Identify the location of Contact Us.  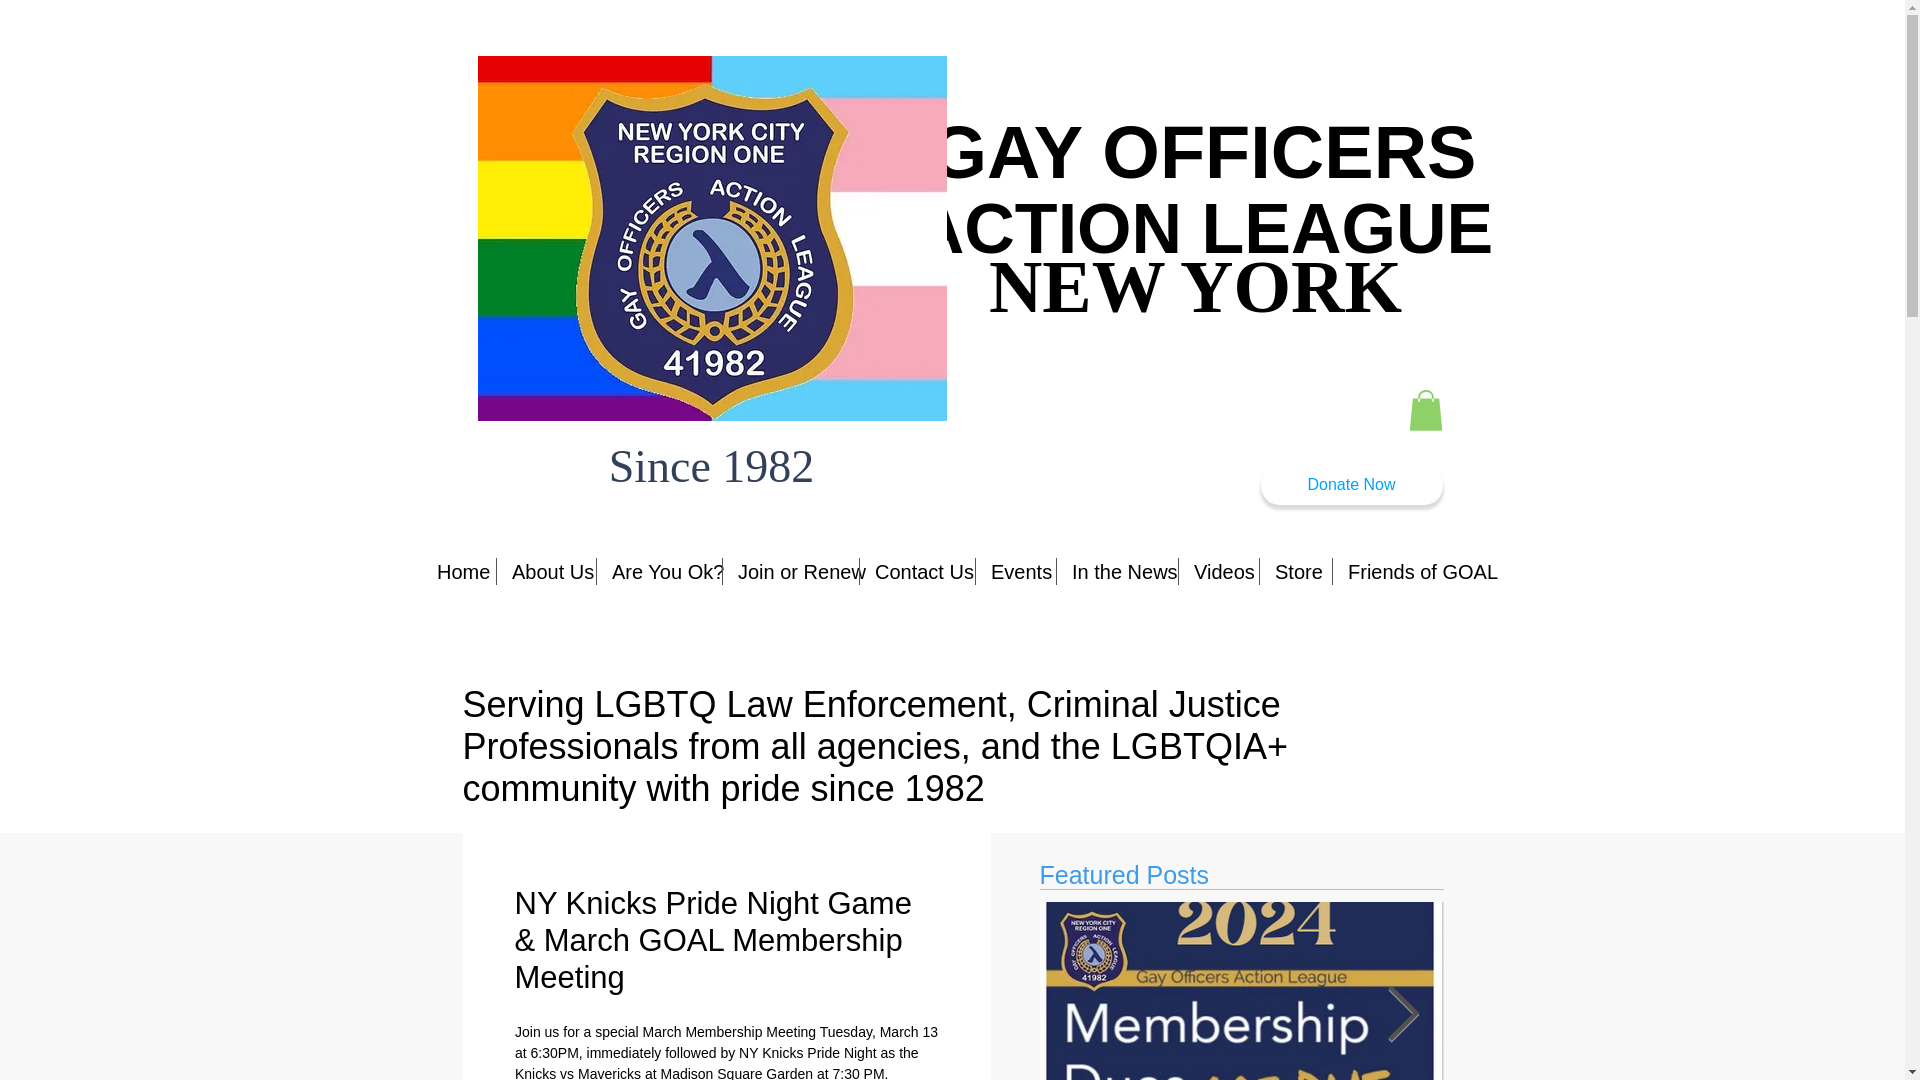
(918, 572).